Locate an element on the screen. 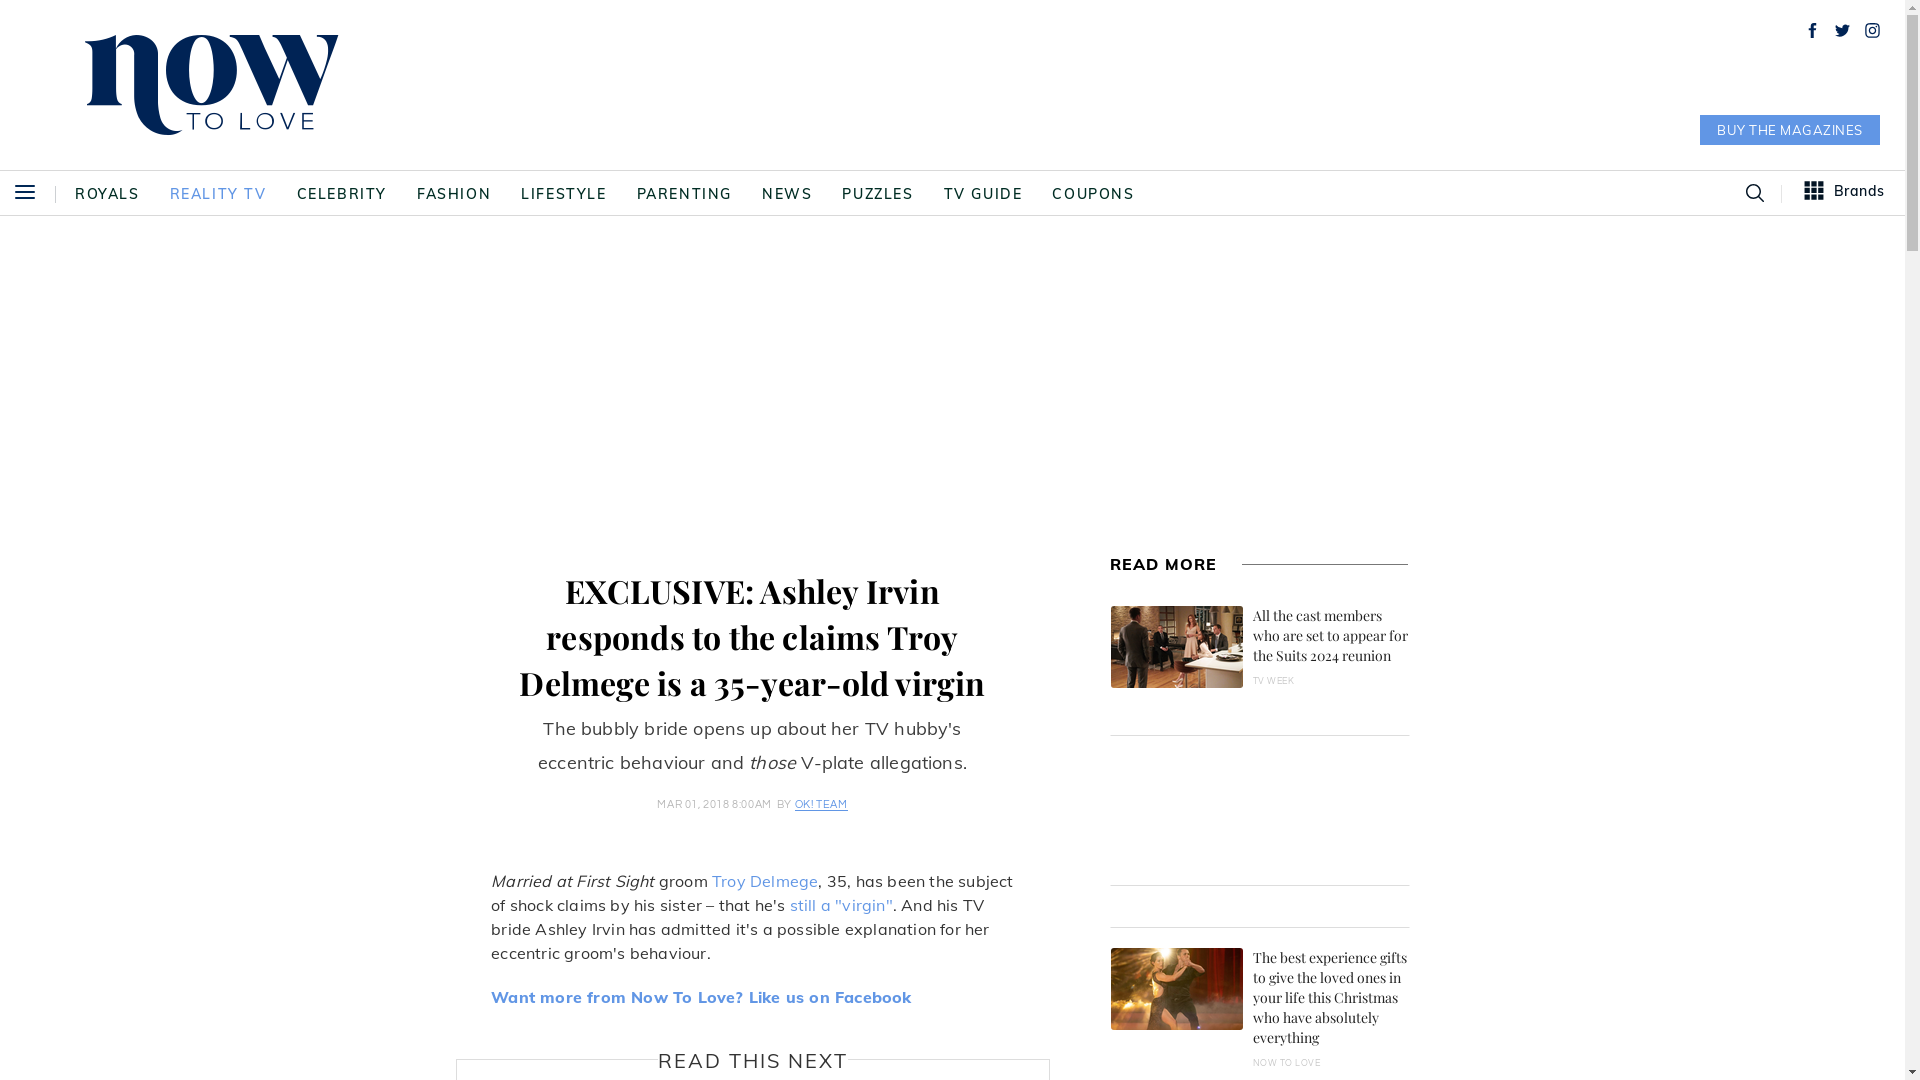  NEWS is located at coordinates (787, 194).